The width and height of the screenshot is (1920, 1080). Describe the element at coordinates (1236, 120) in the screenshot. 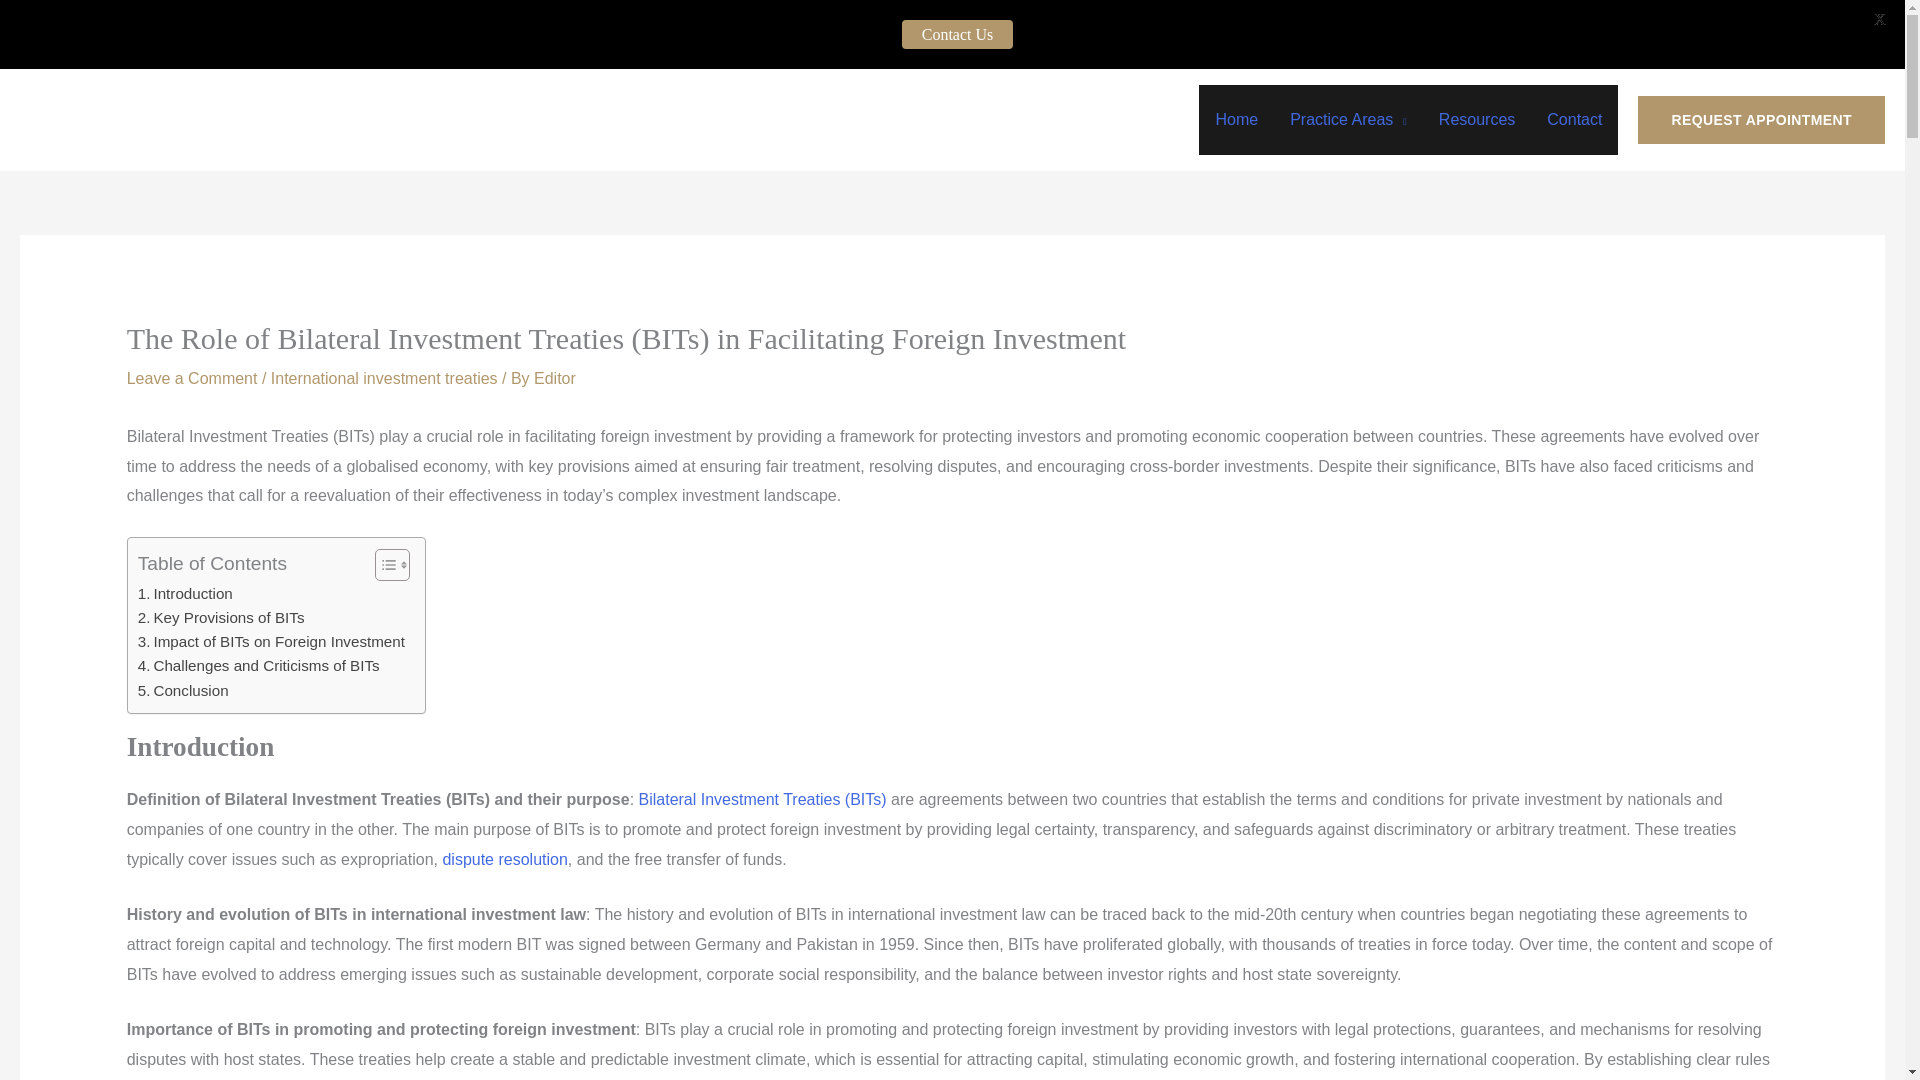

I see `Home` at that location.